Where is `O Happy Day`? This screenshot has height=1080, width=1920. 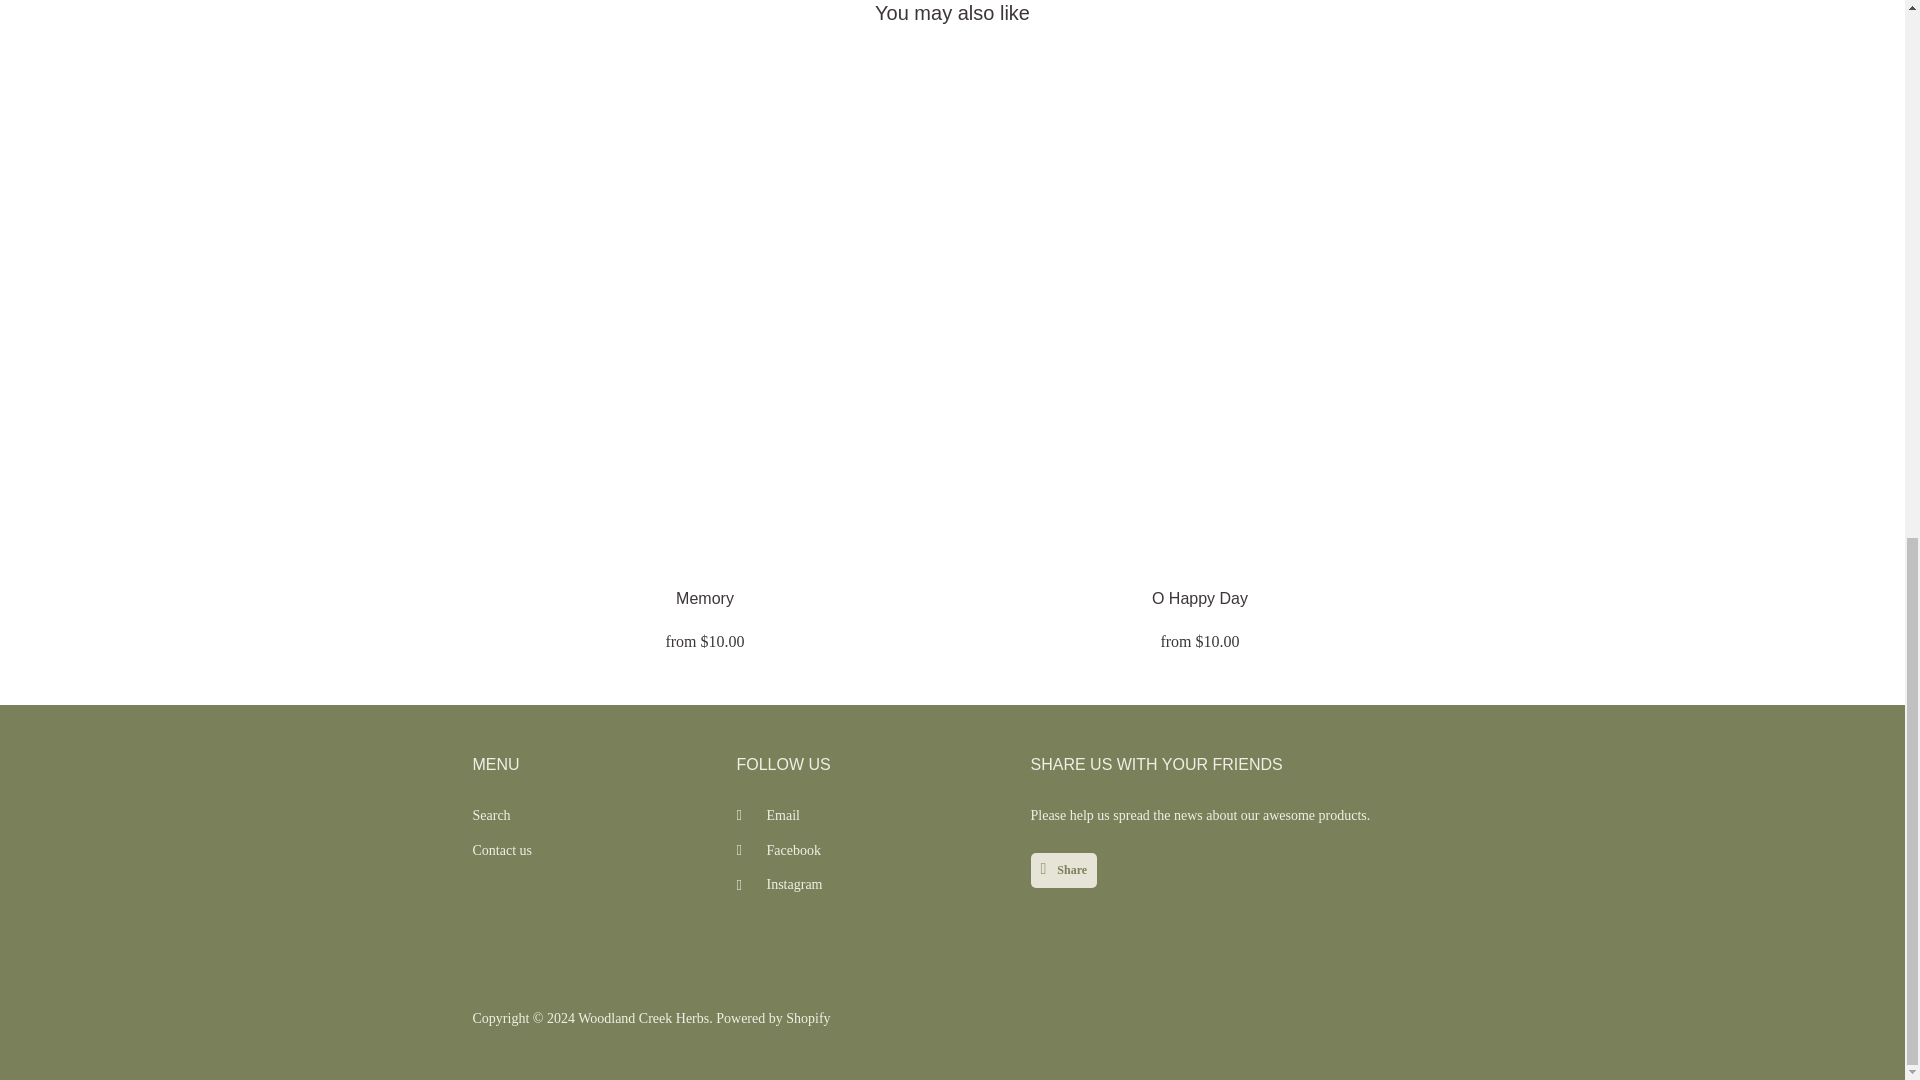
O Happy Day is located at coordinates (1200, 598).